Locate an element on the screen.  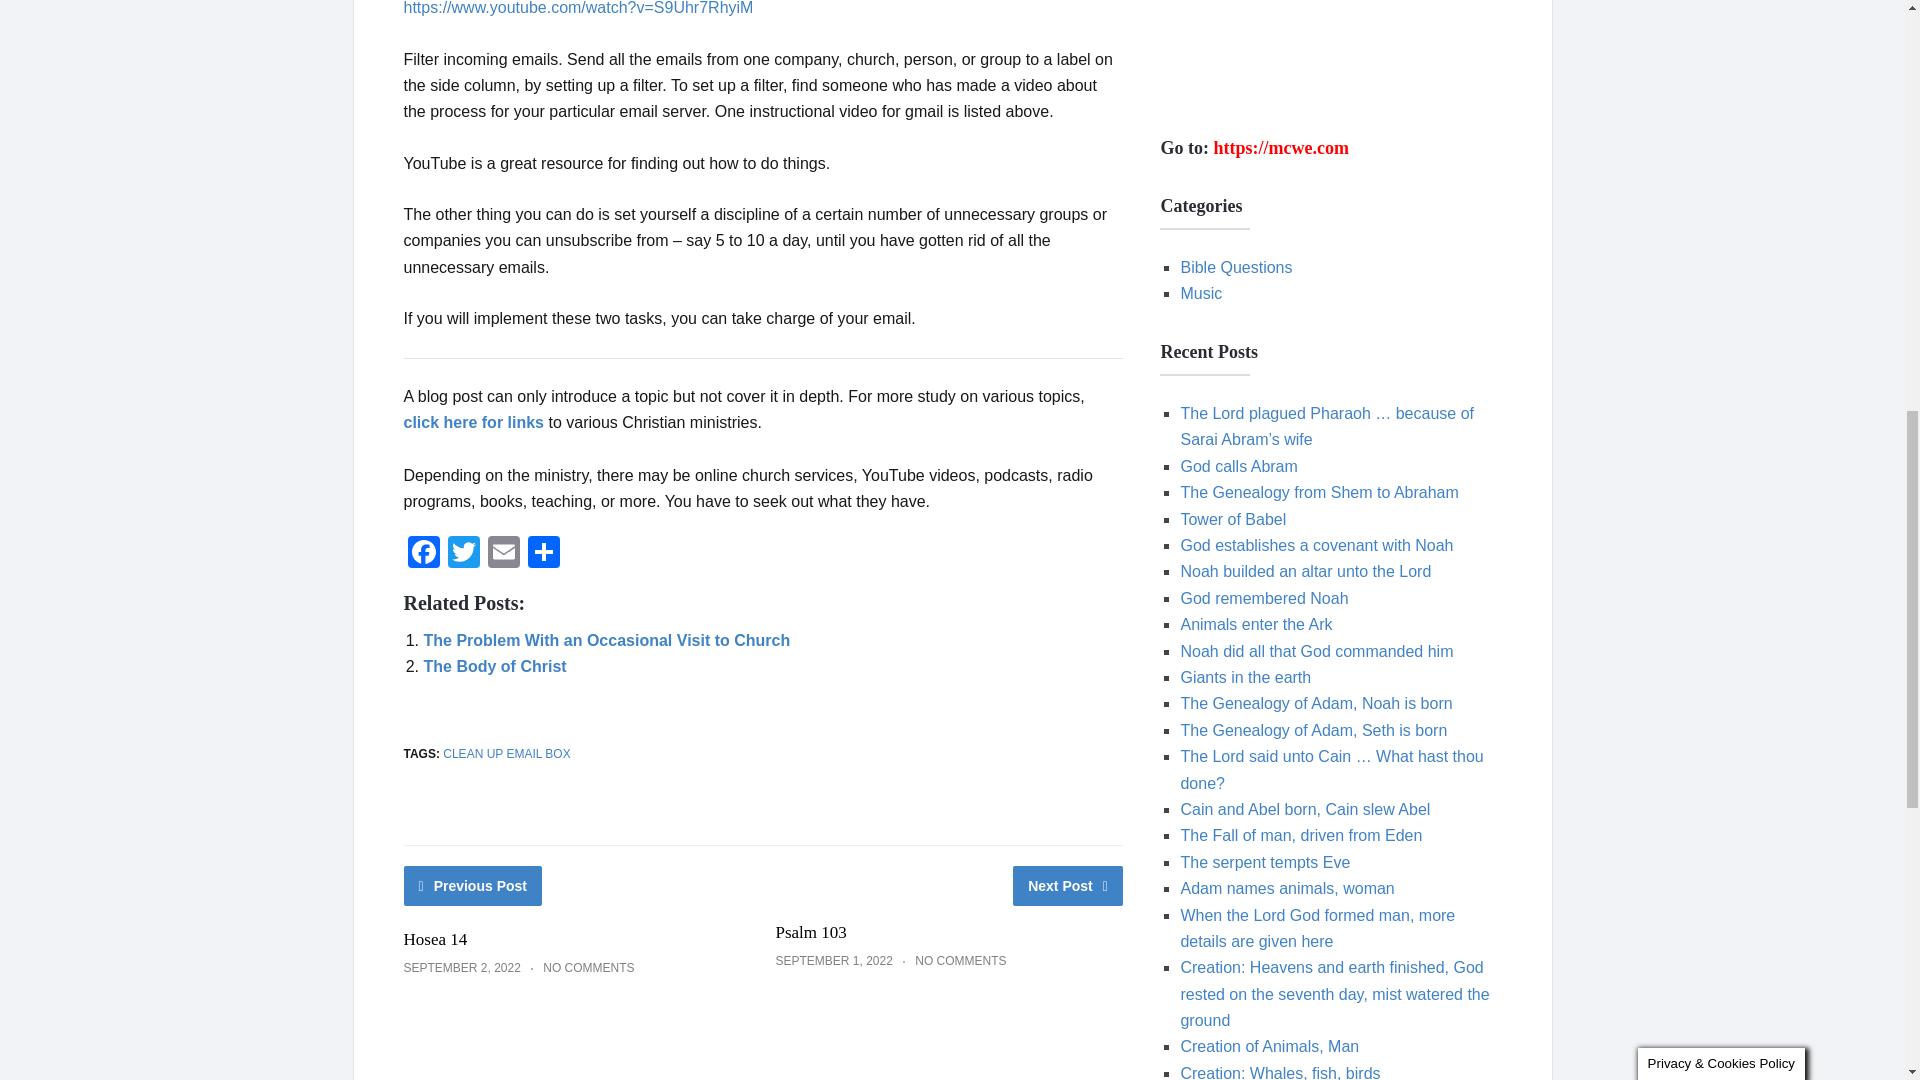
Twitter is located at coordinates (463, 554).